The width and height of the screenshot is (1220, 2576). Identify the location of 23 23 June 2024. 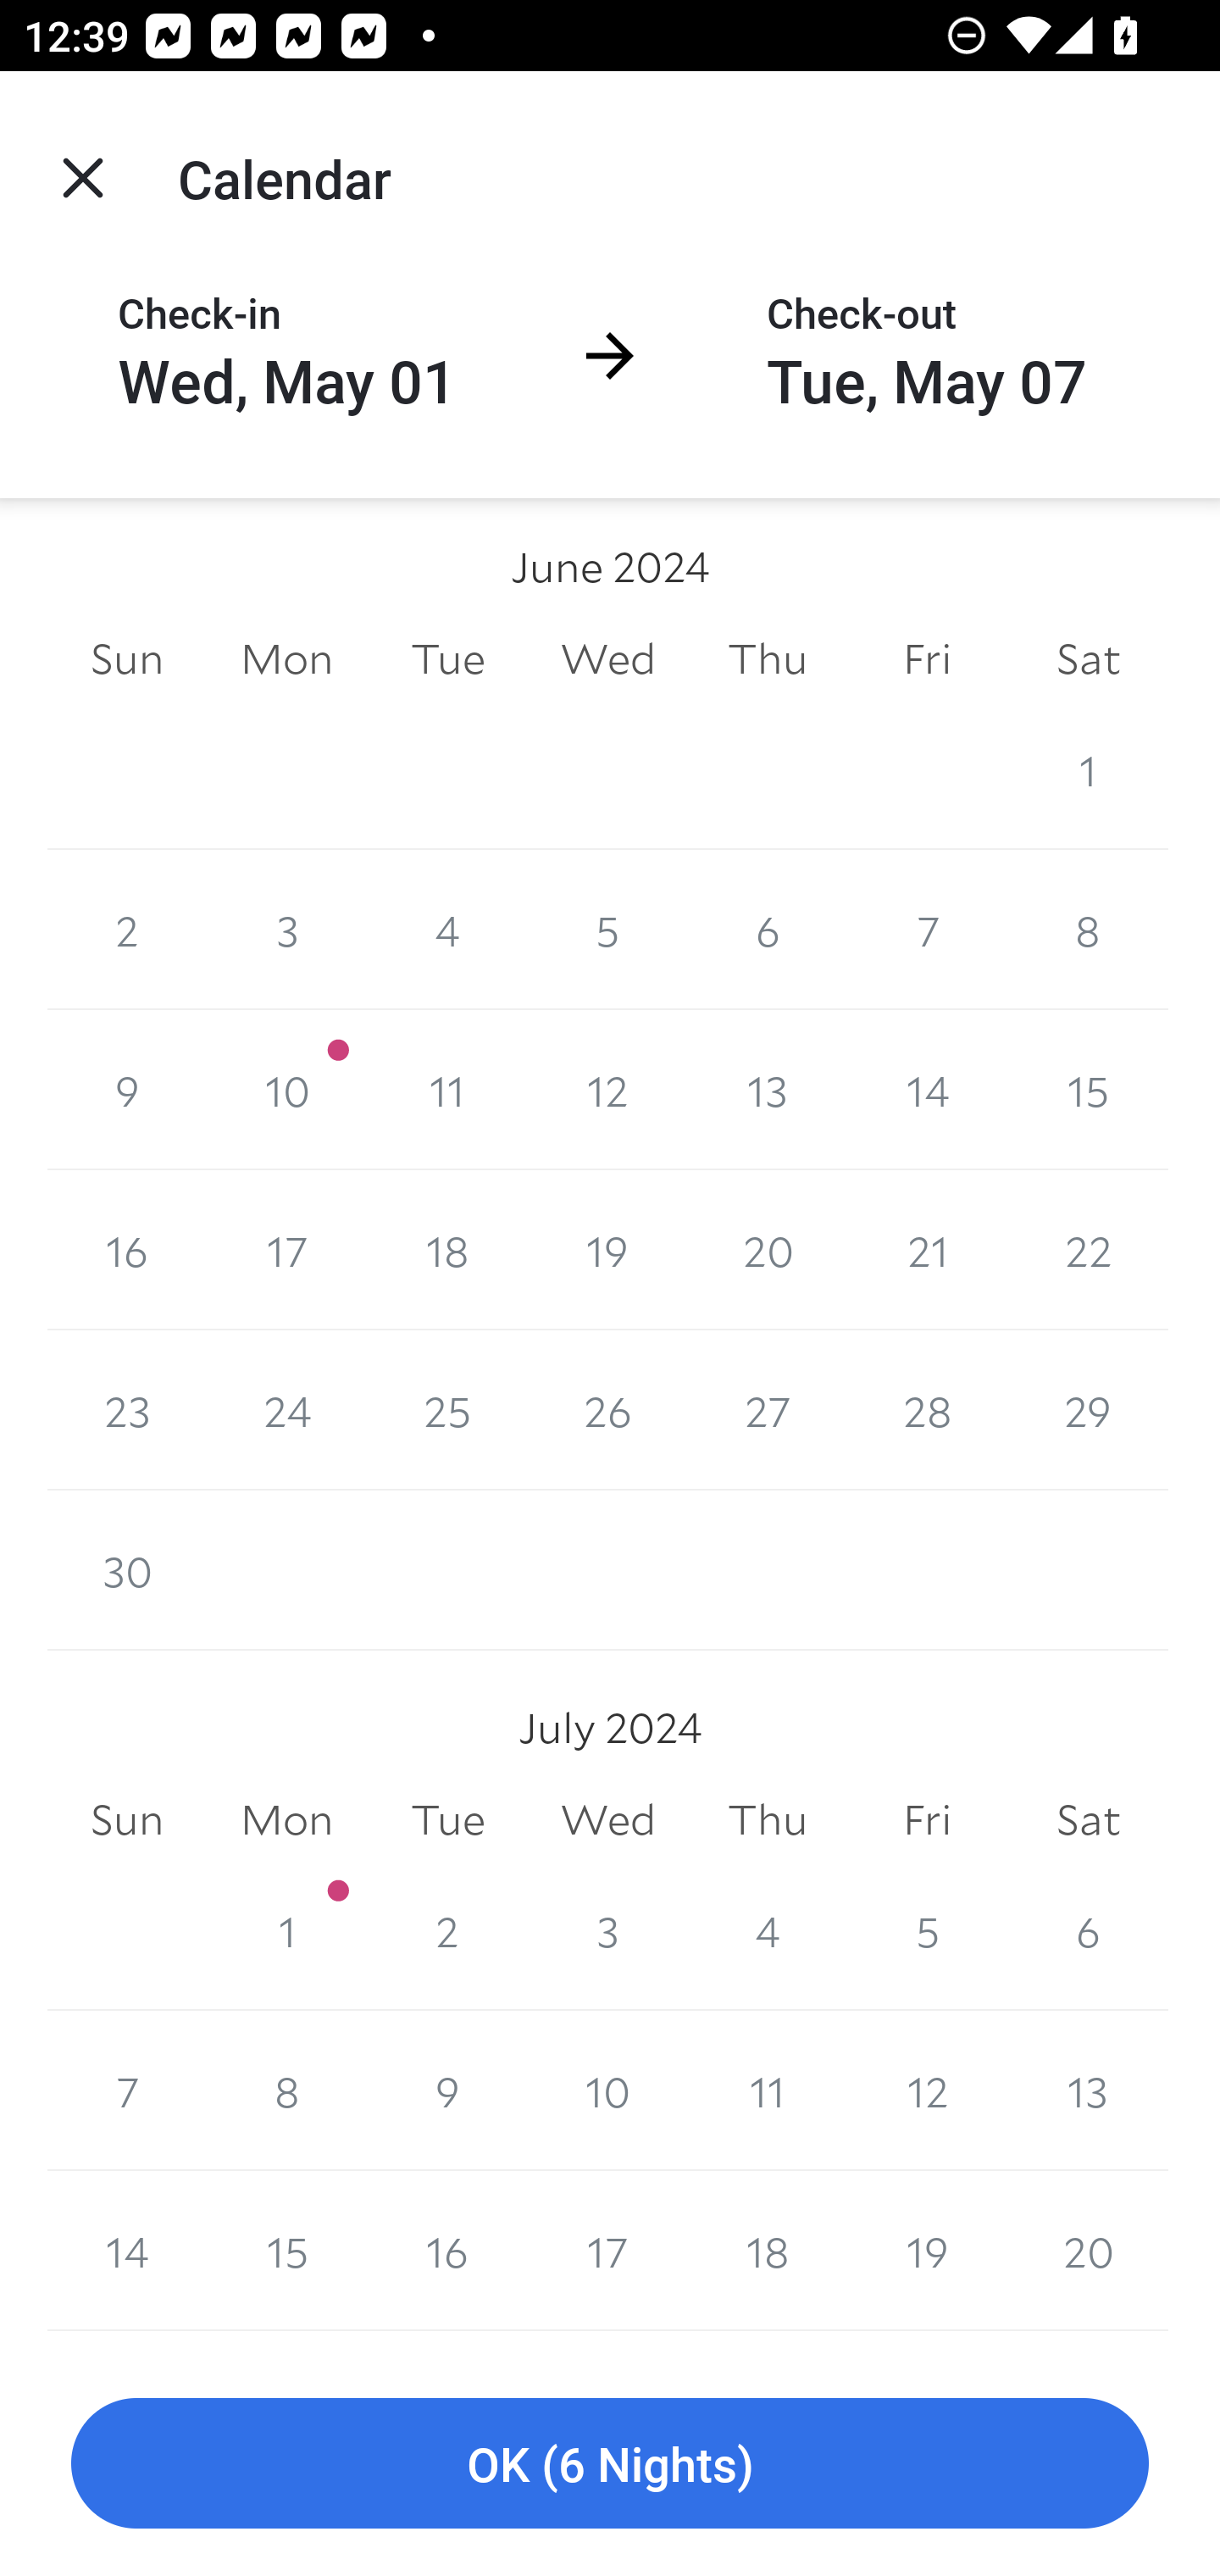
(127, 1410).